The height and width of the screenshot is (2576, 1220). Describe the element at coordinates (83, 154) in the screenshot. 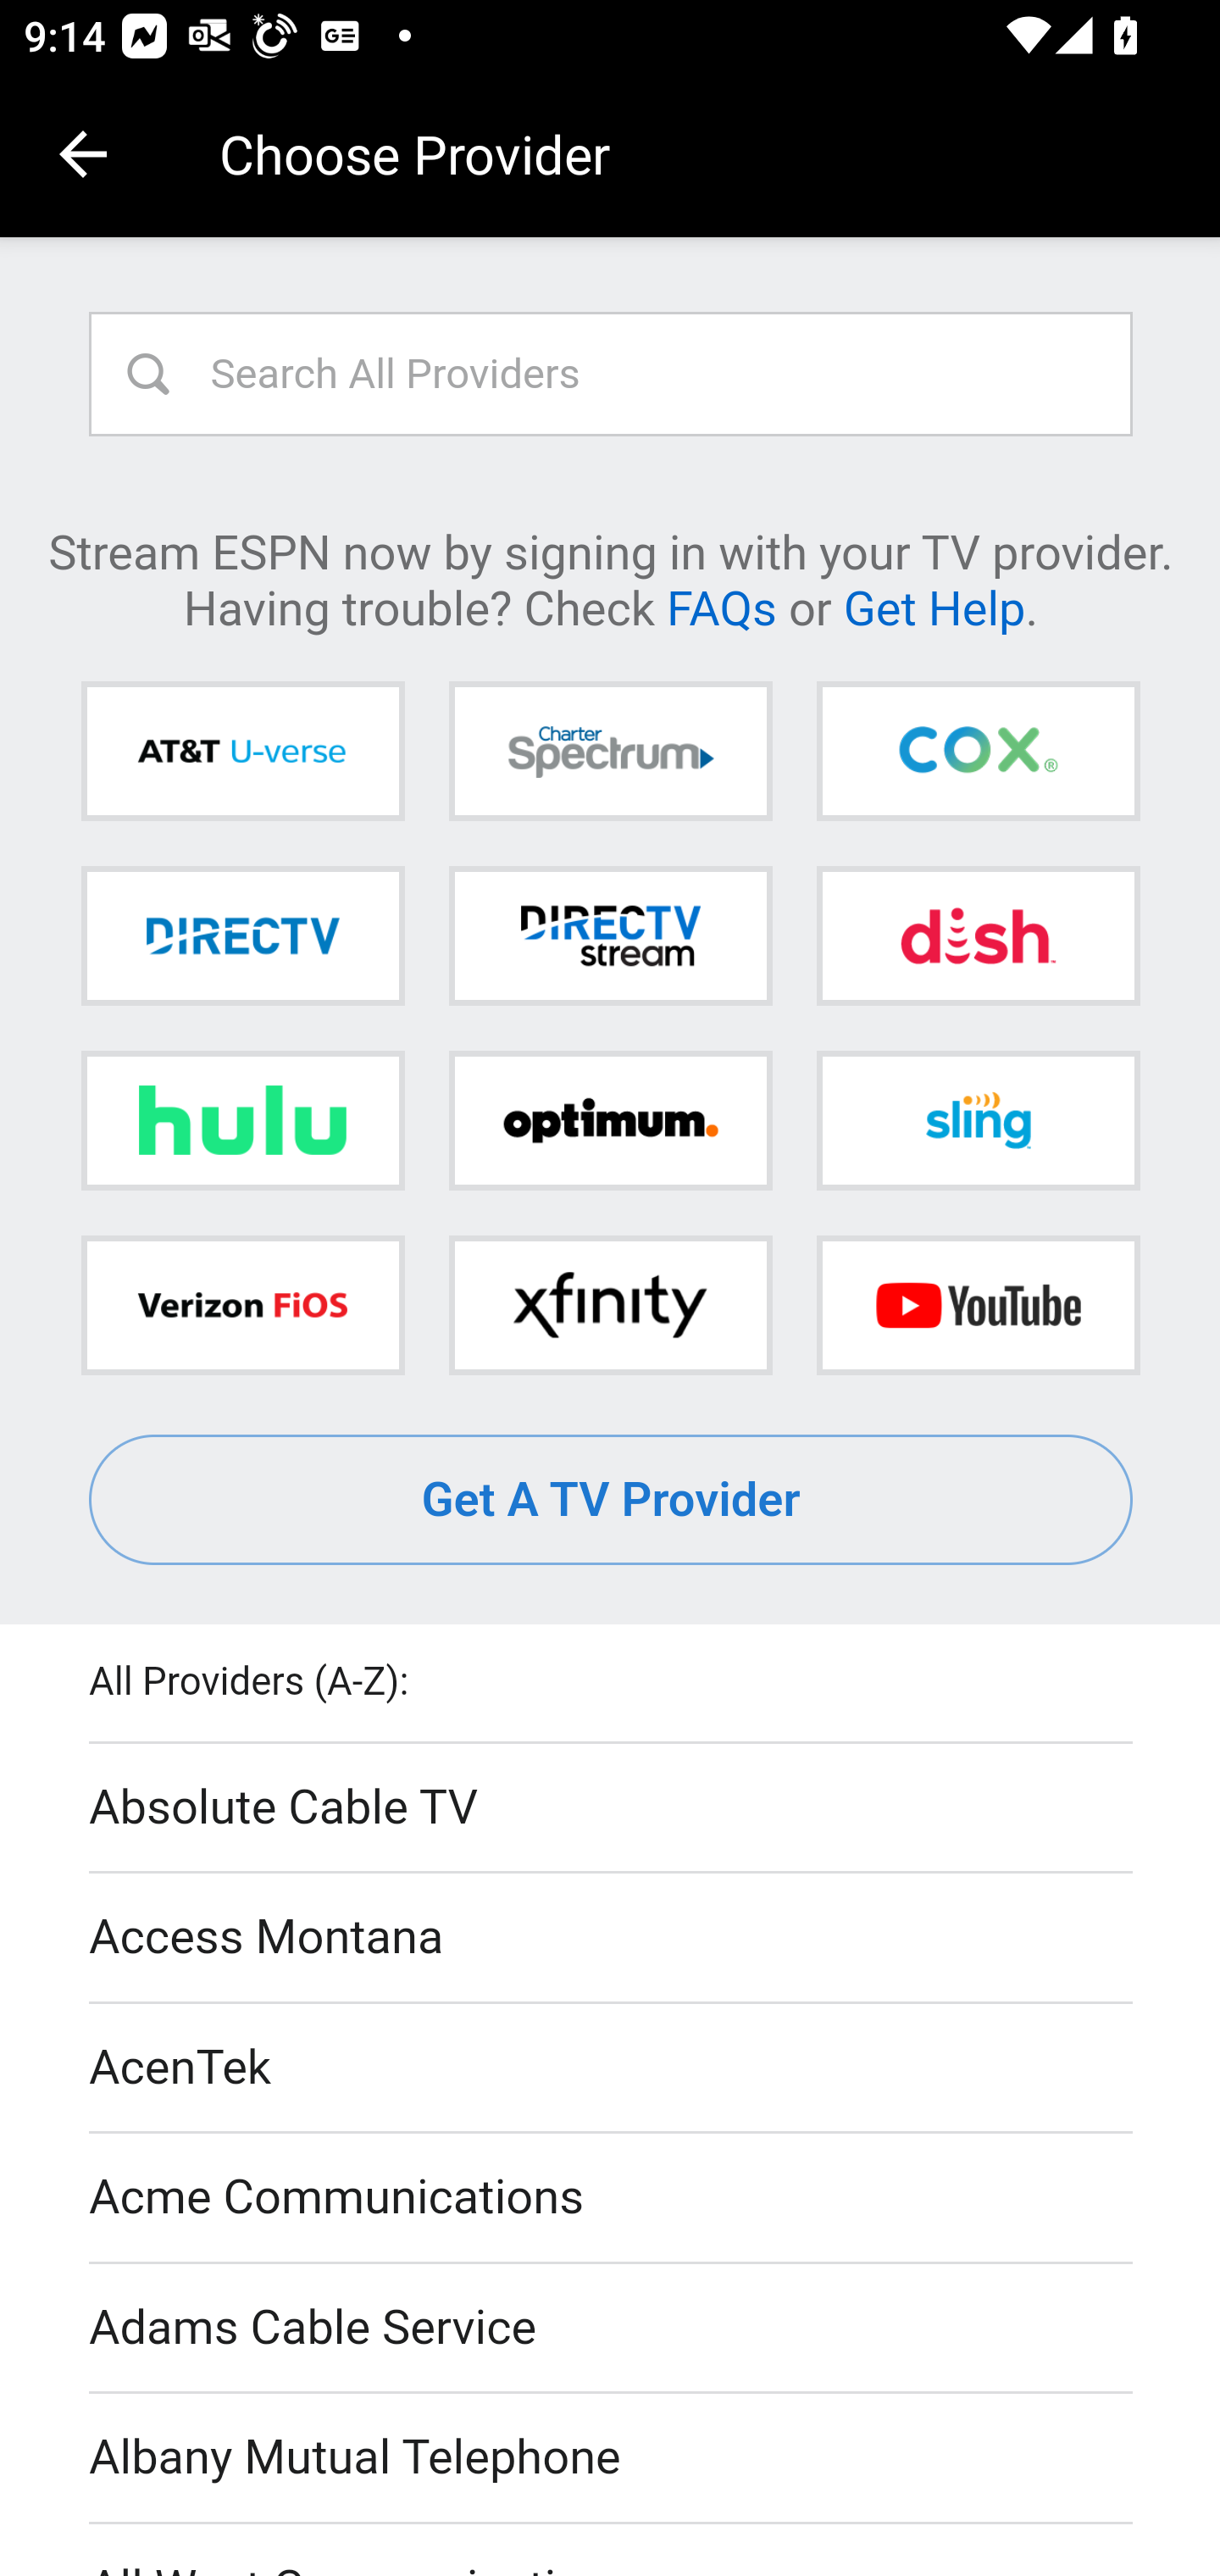

I see `Navigate up` at that location.